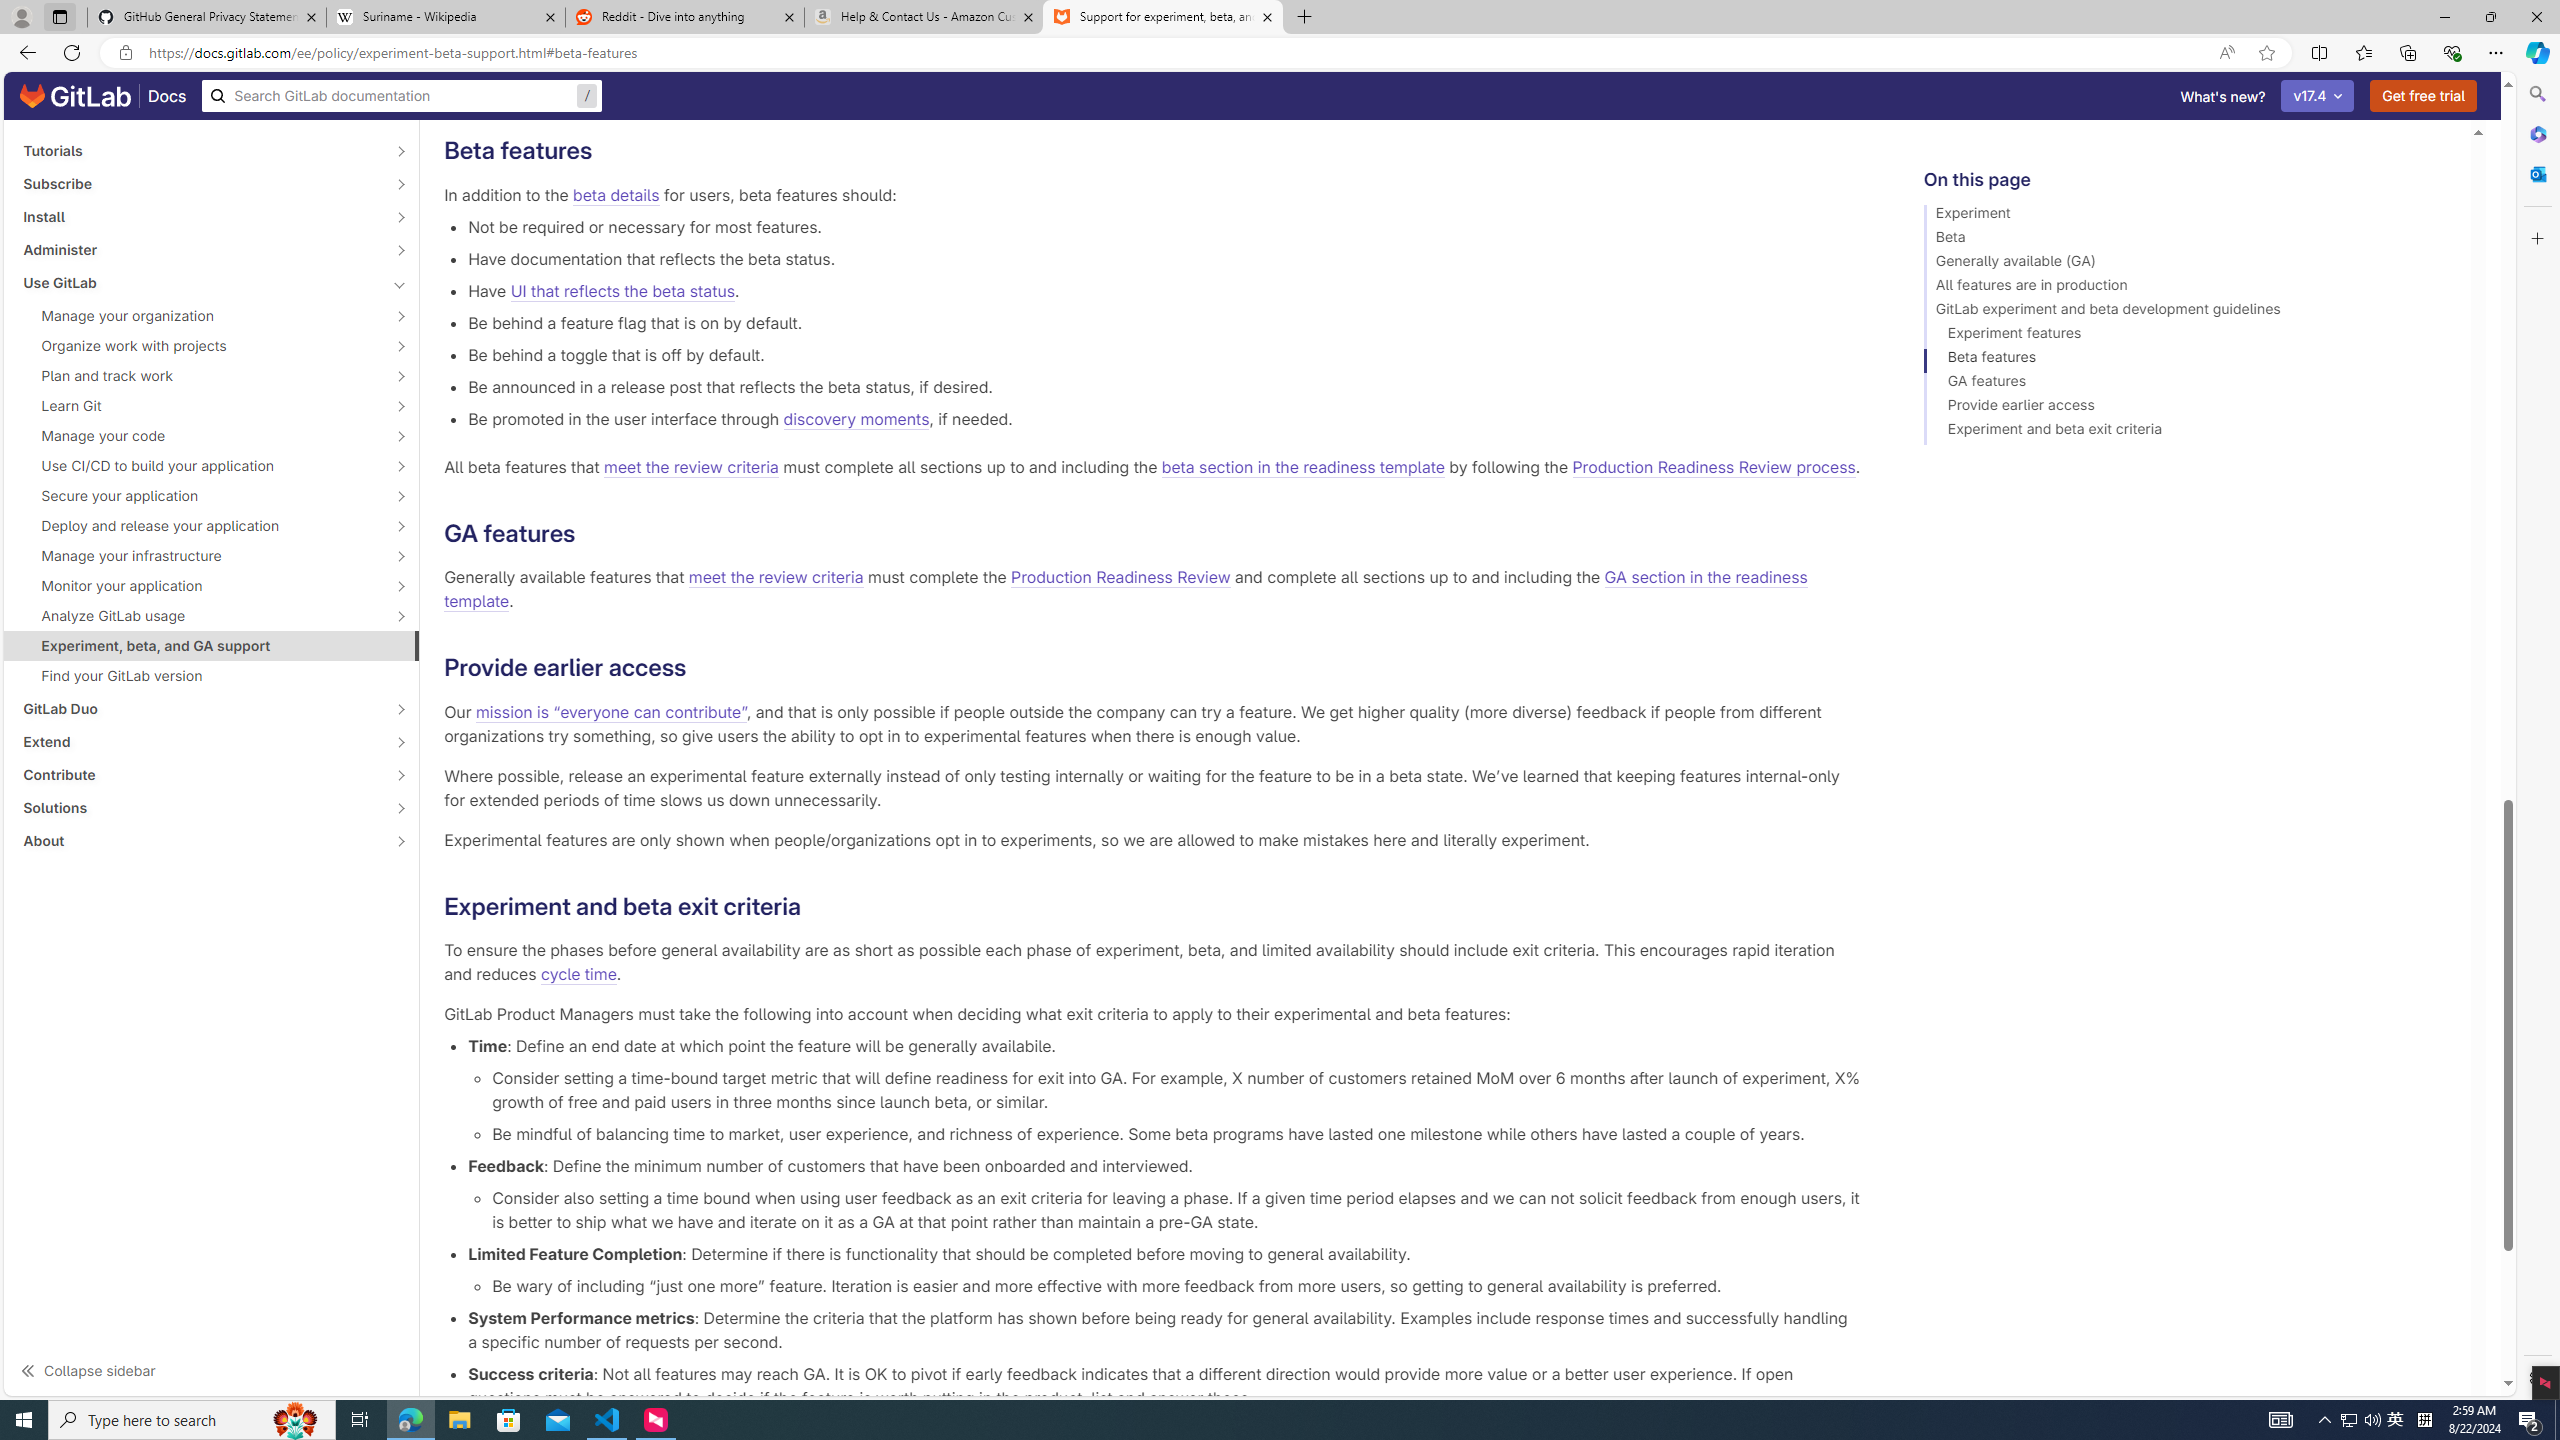 The width and height of the screenshot is (2560, 1440). Describe the element at coordinates (200, 808) in the screenshot. I see `Solutions` at that location.